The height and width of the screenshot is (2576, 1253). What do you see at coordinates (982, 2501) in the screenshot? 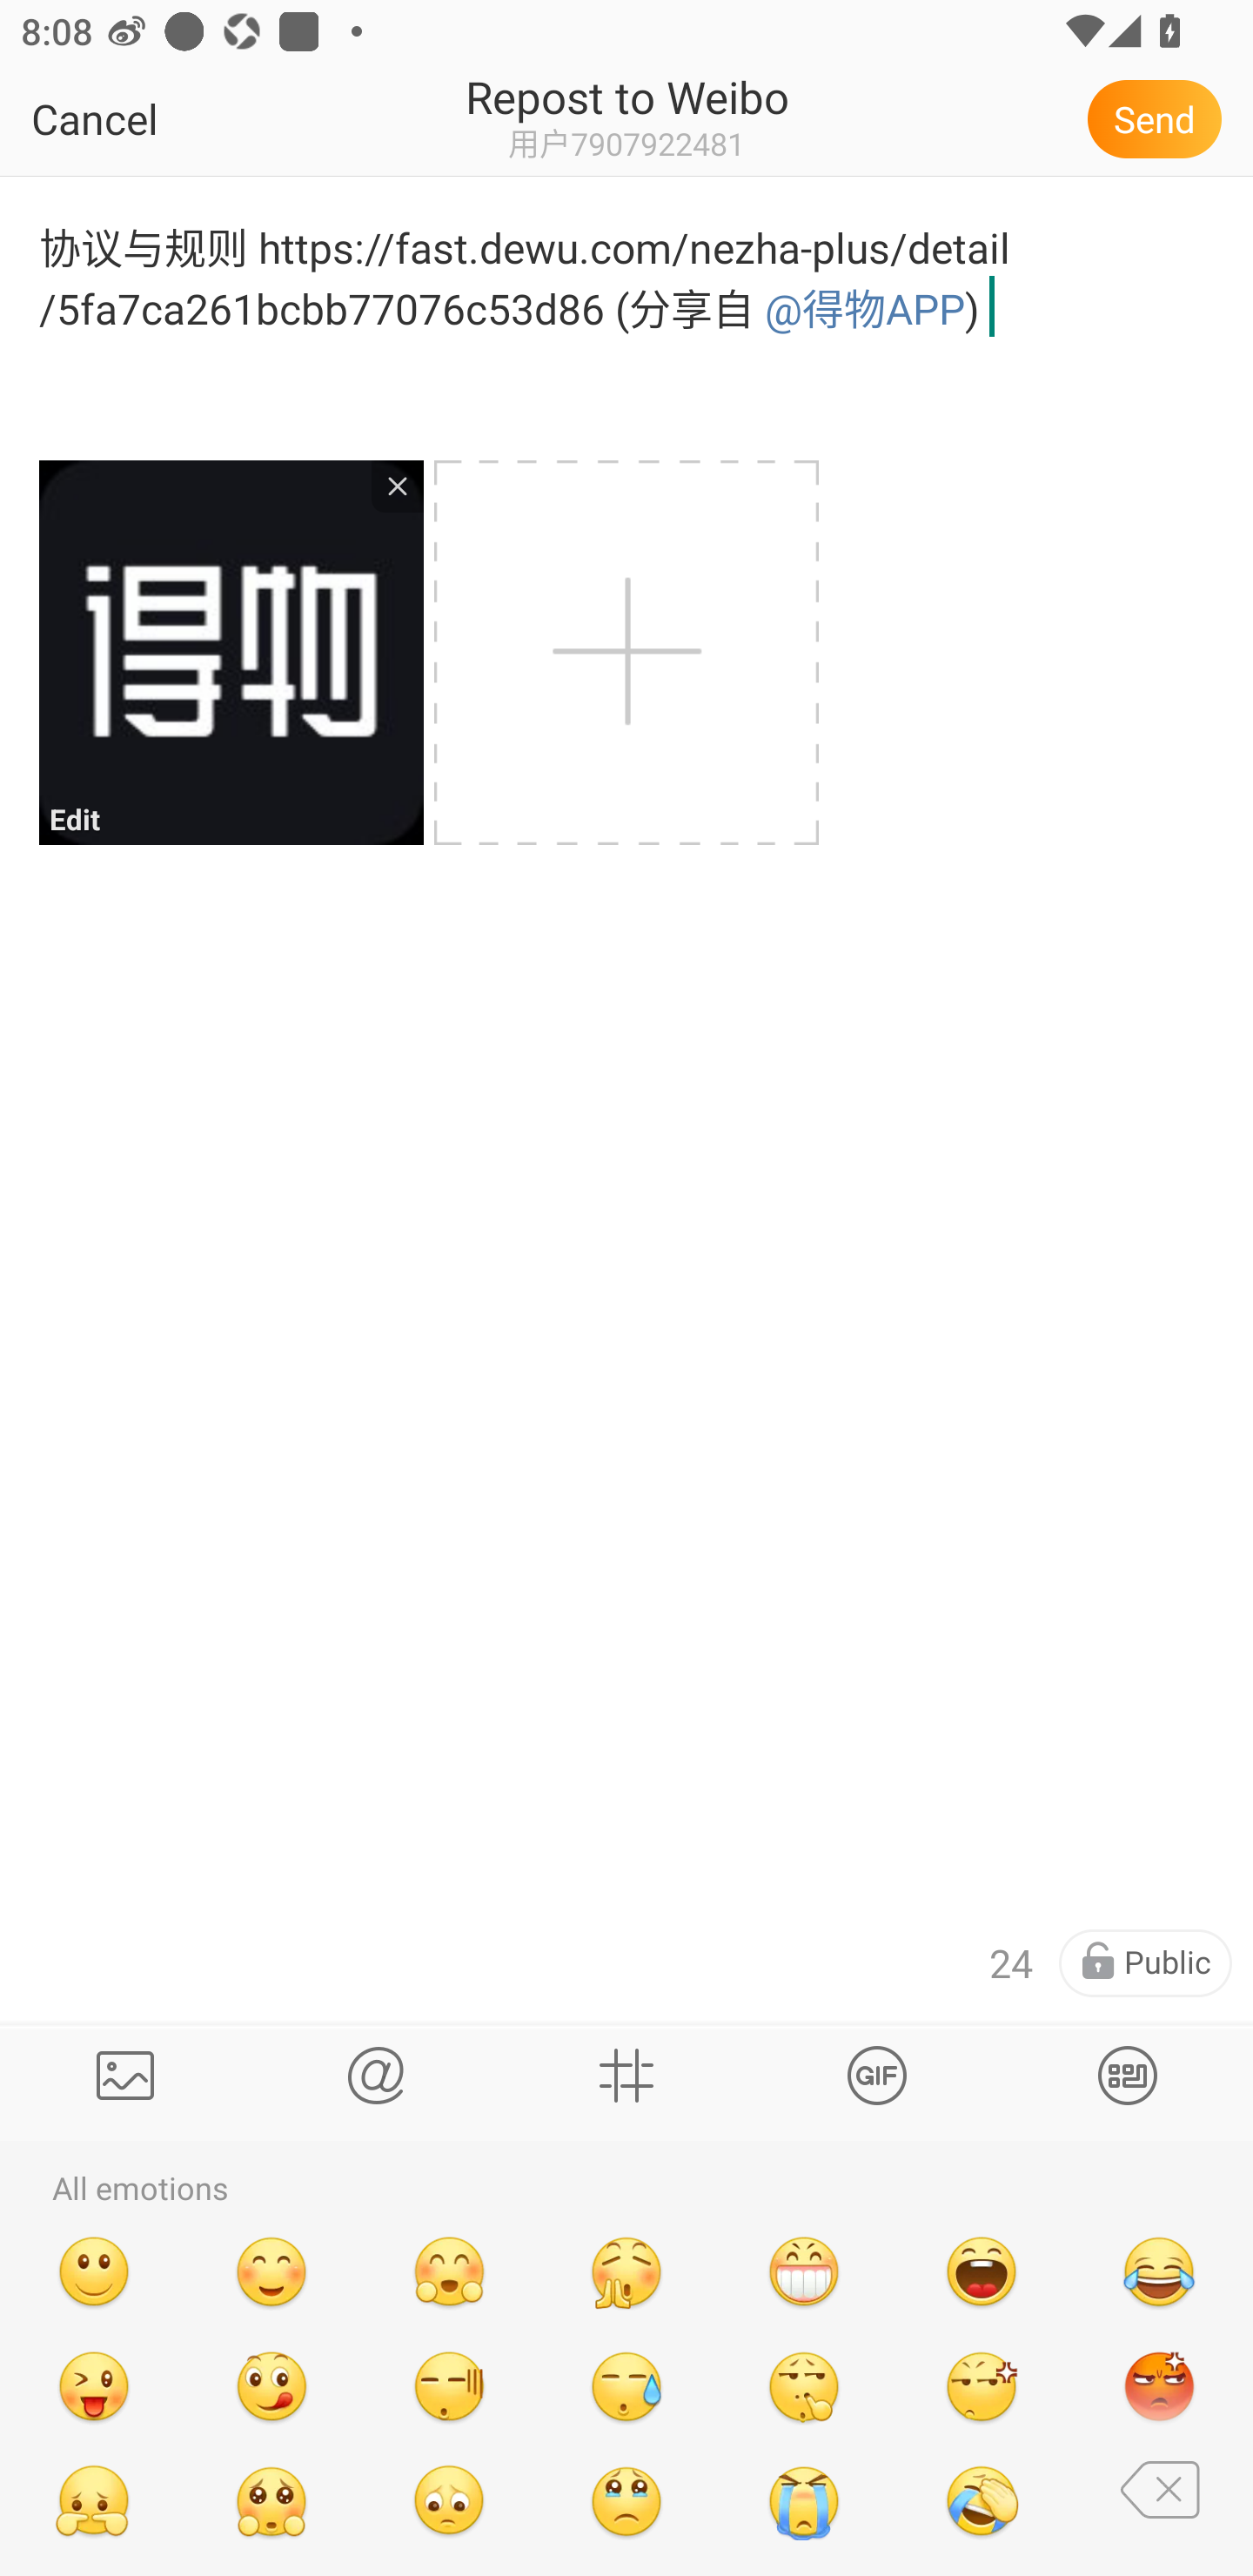
I see `允悲` at bounding box center [982, 2501].